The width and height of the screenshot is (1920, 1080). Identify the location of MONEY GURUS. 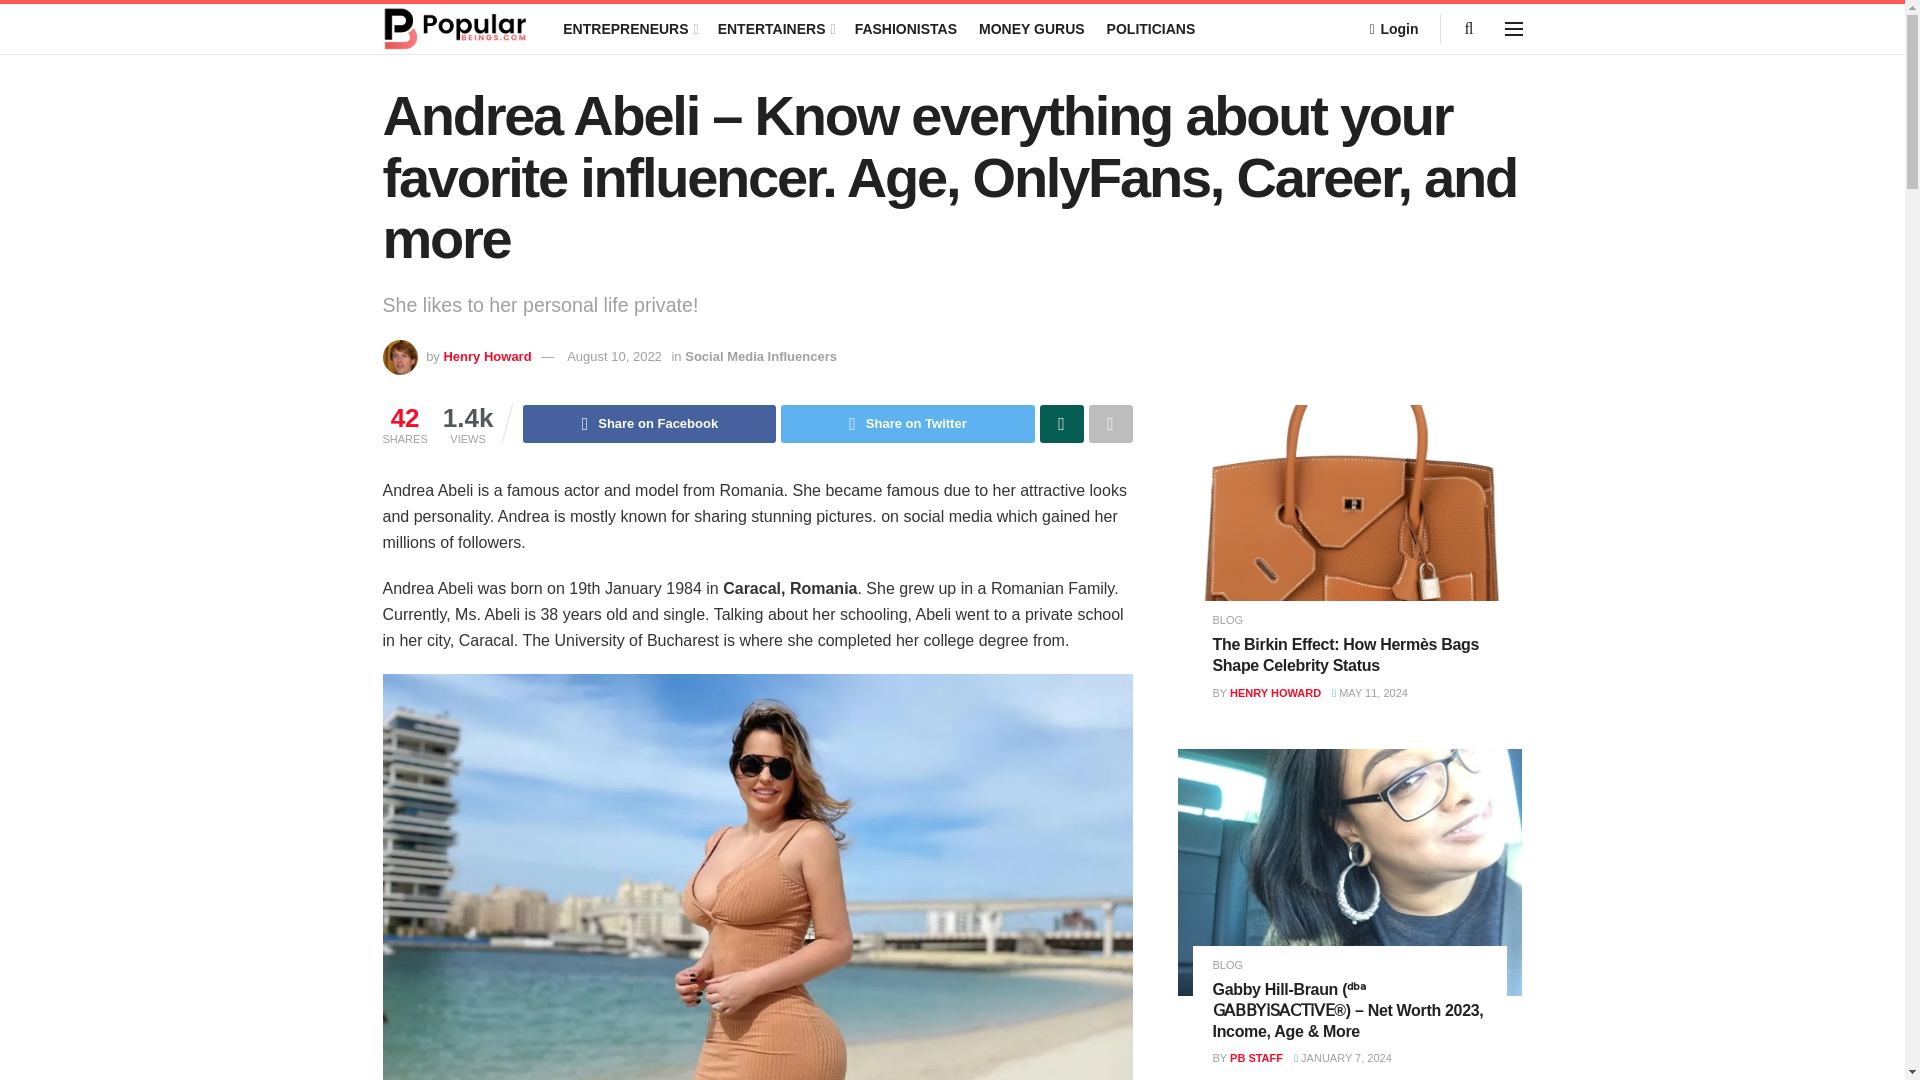
(1032, 29).